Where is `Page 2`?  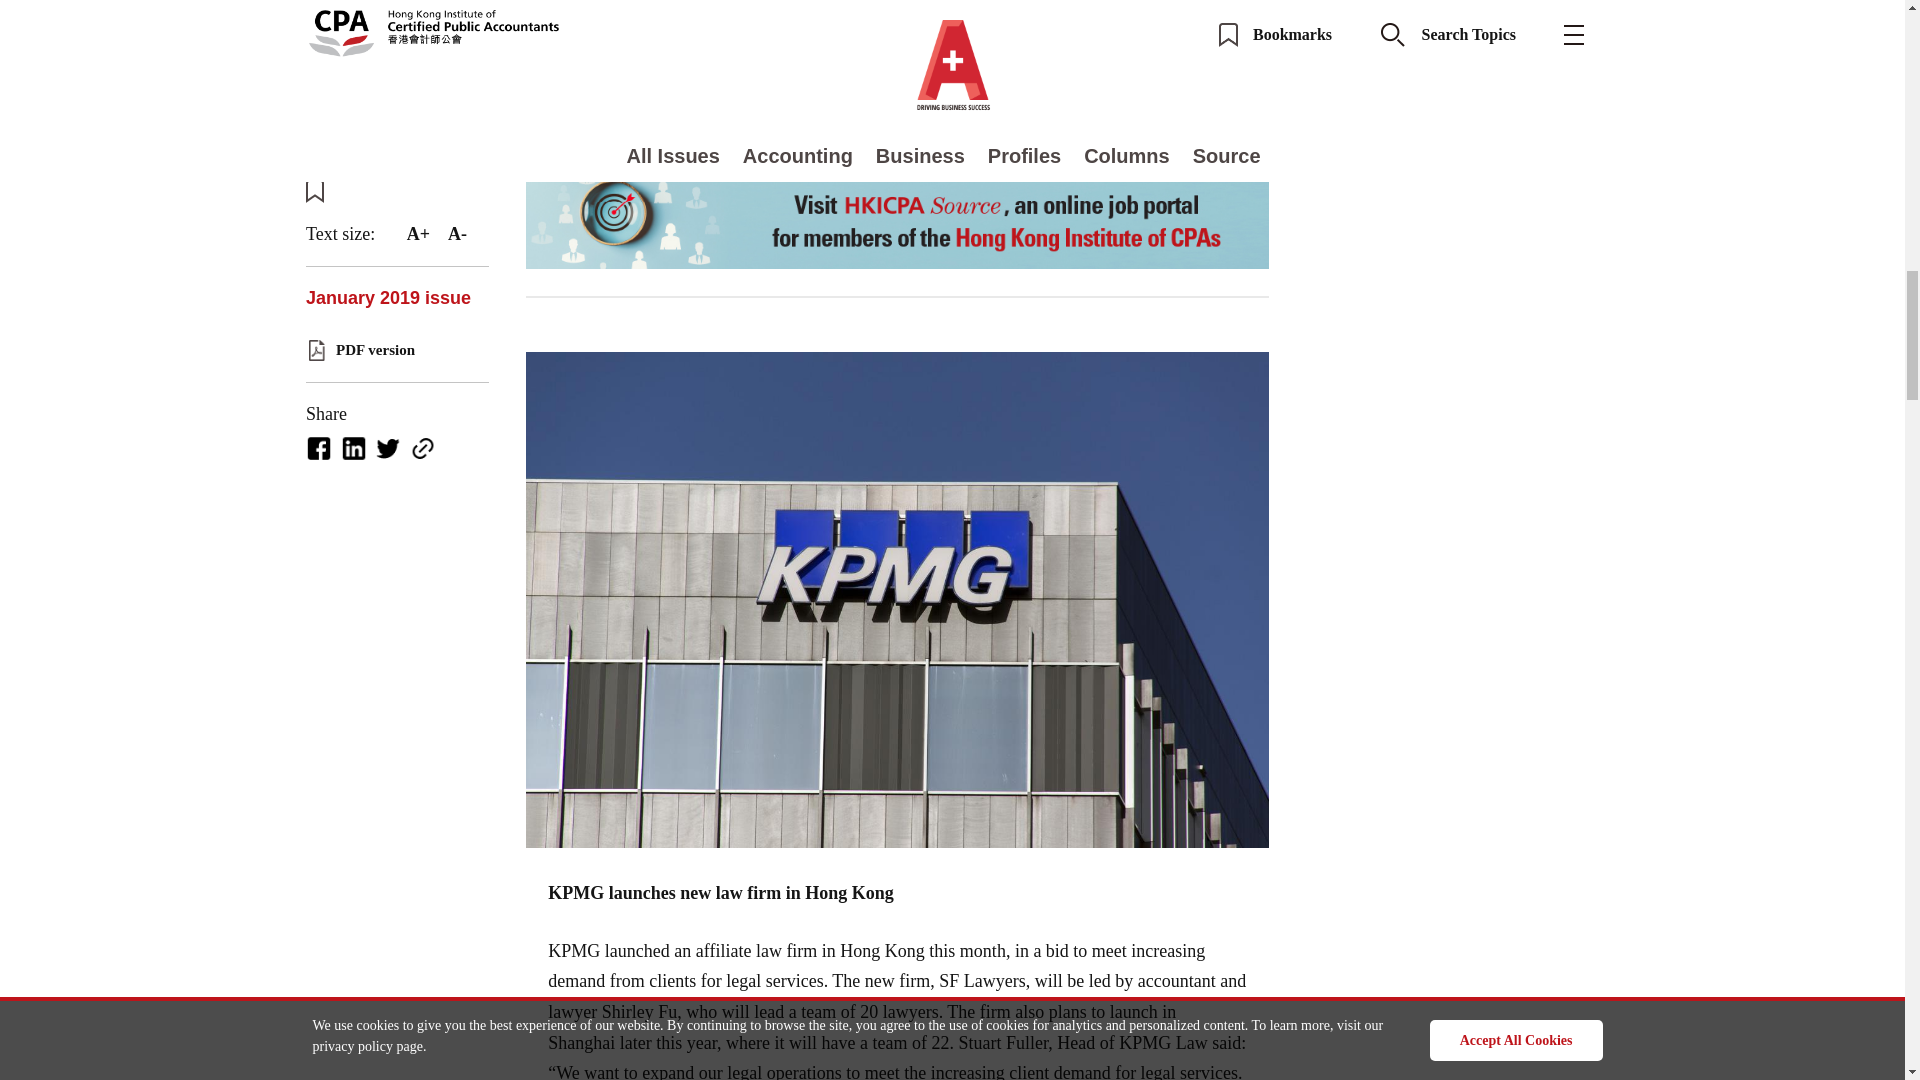 Page 2 is located at coordinates (898, 149).